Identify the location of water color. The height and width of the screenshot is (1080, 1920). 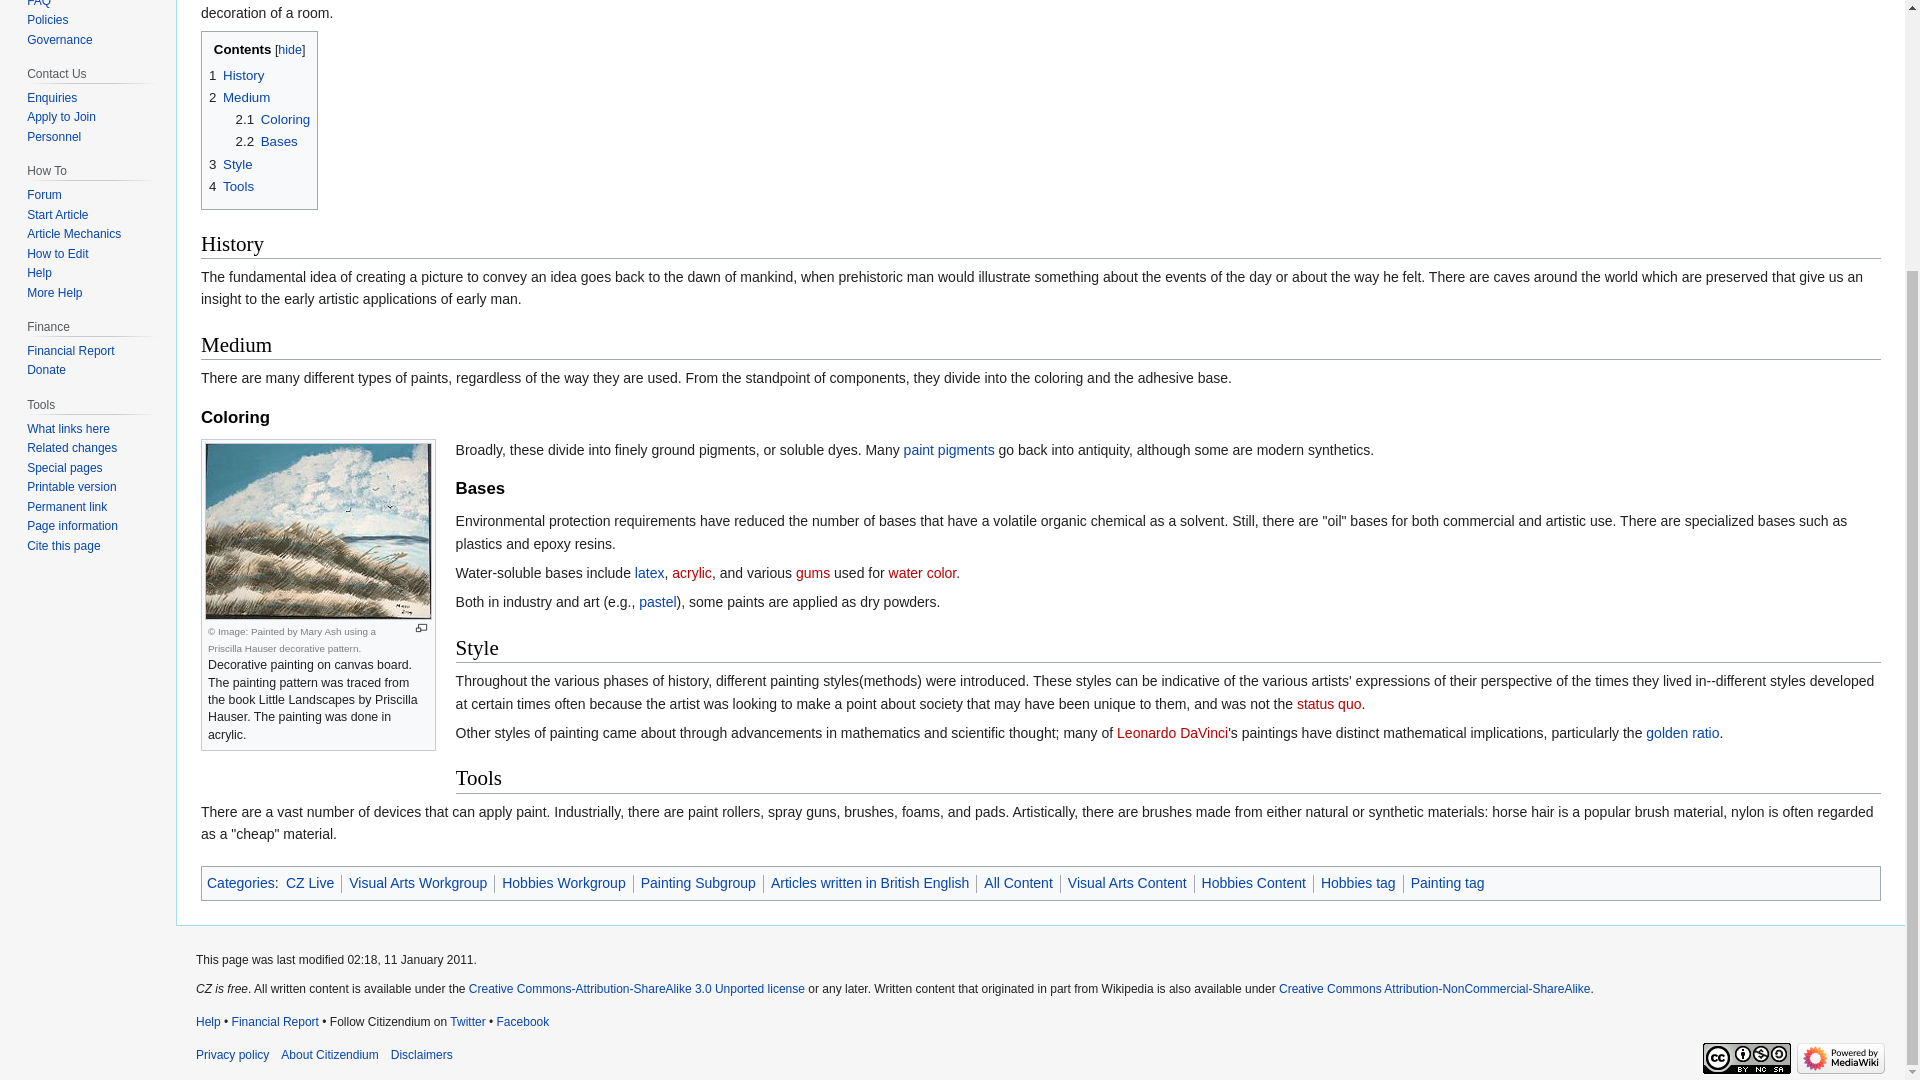
(922, 572).